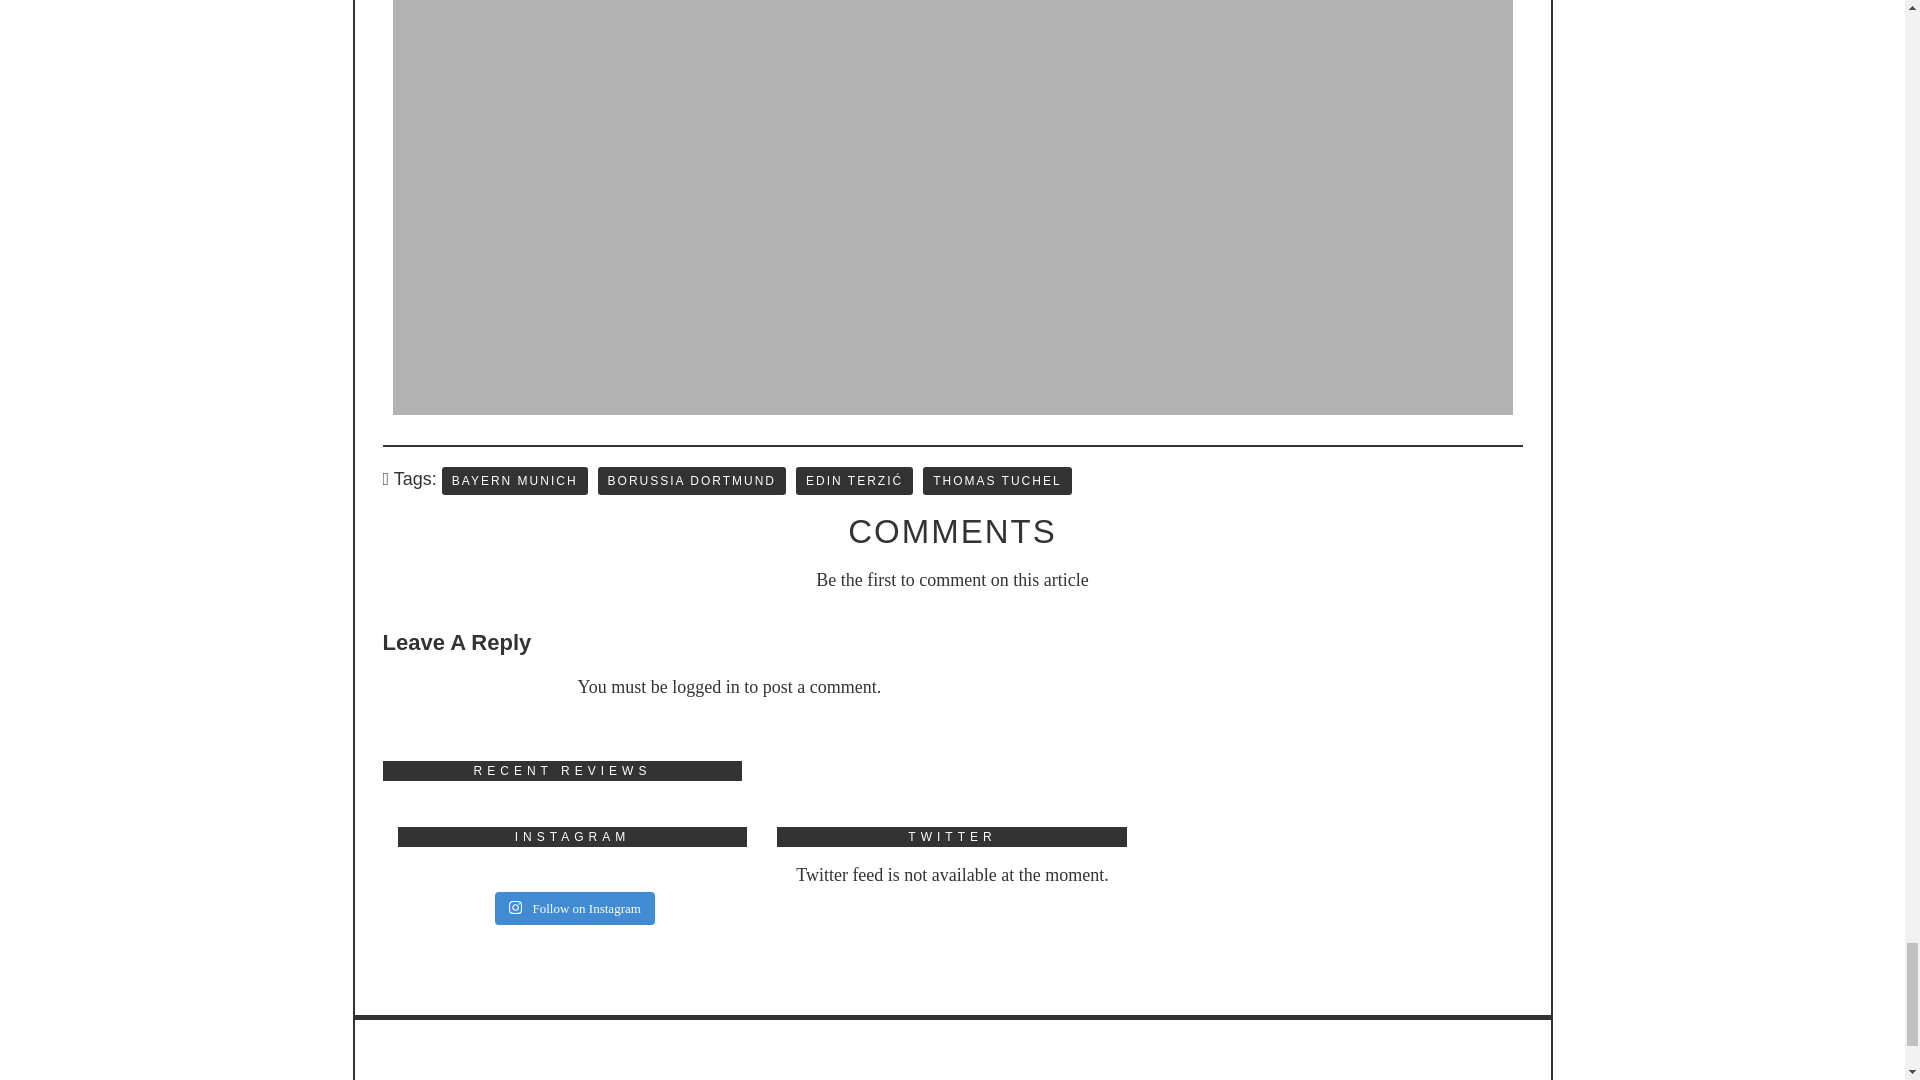 The image size is (1920, 1080). Describe the element at coordinates (706, 686) in the screenshot. I see `logged in` at that location.